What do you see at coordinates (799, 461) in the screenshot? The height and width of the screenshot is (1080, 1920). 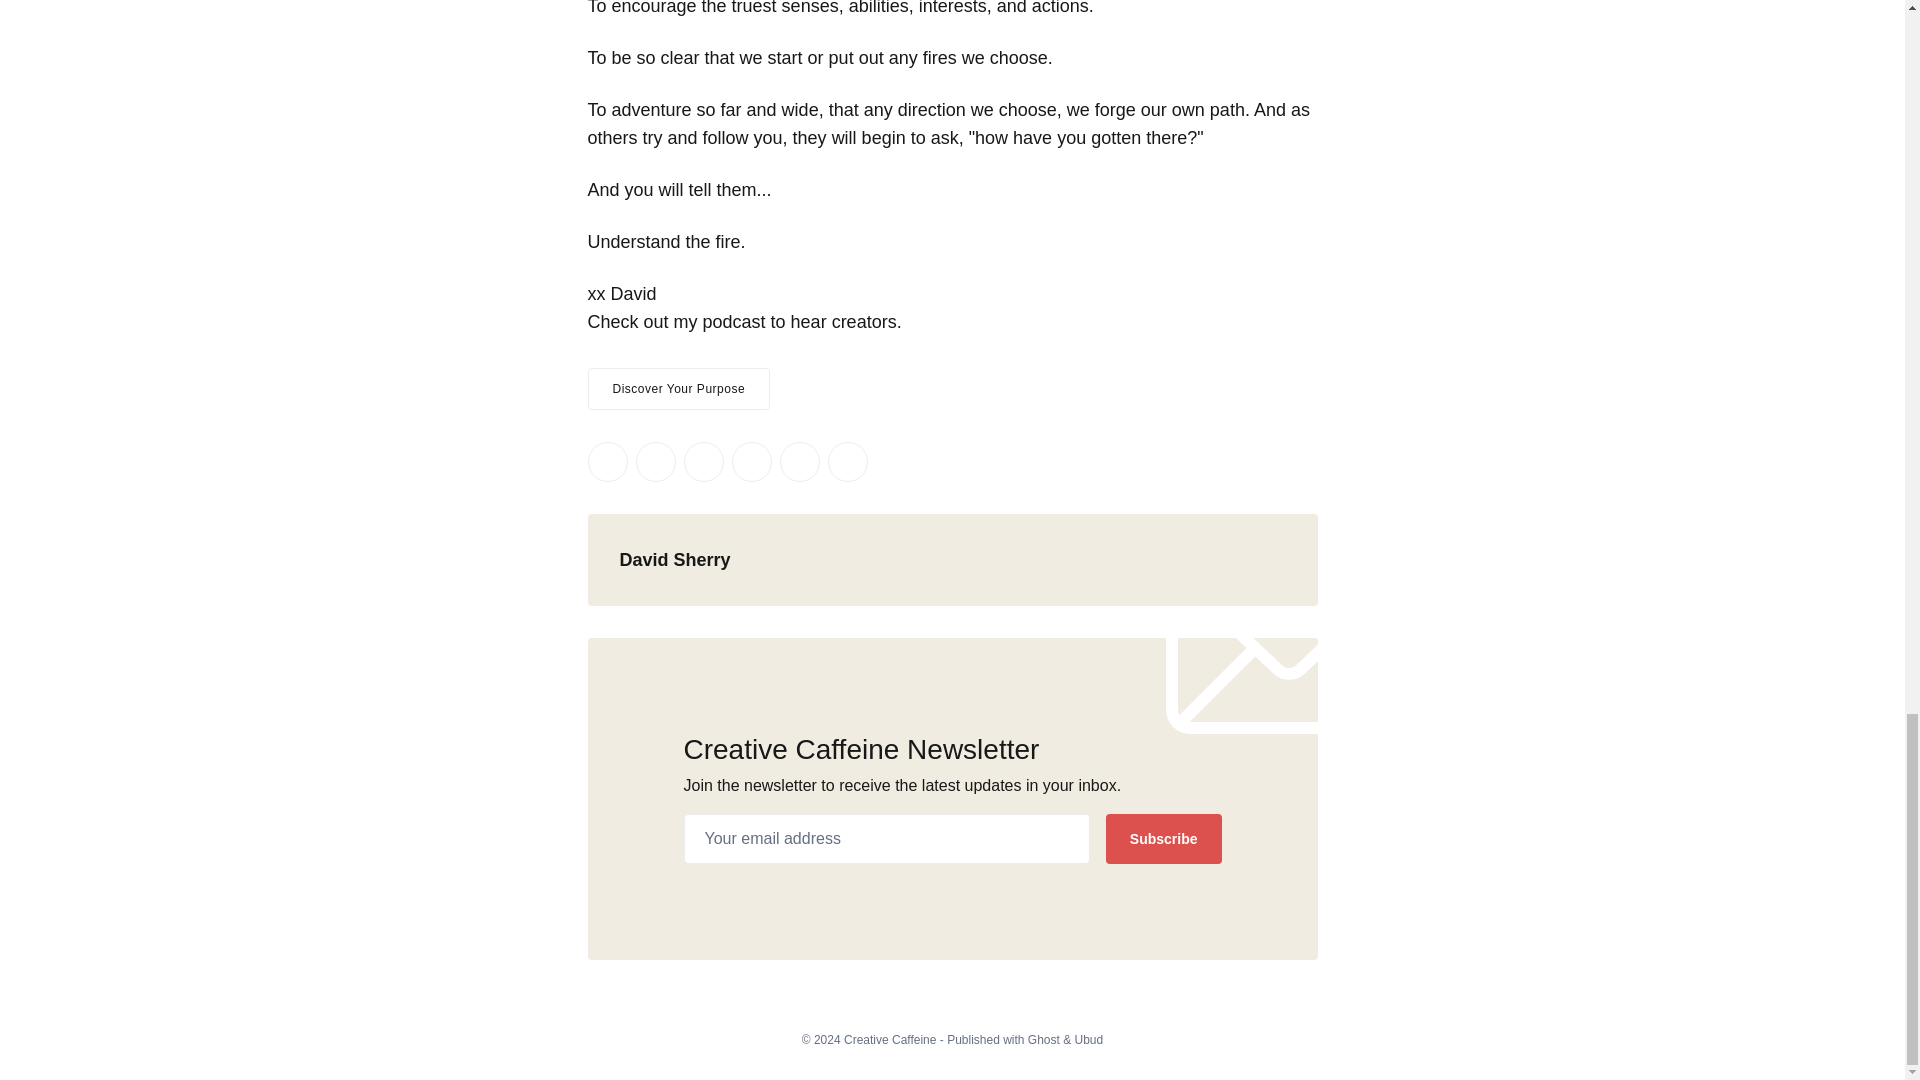 I see `Share via Email` at bounding box center [799, 461].